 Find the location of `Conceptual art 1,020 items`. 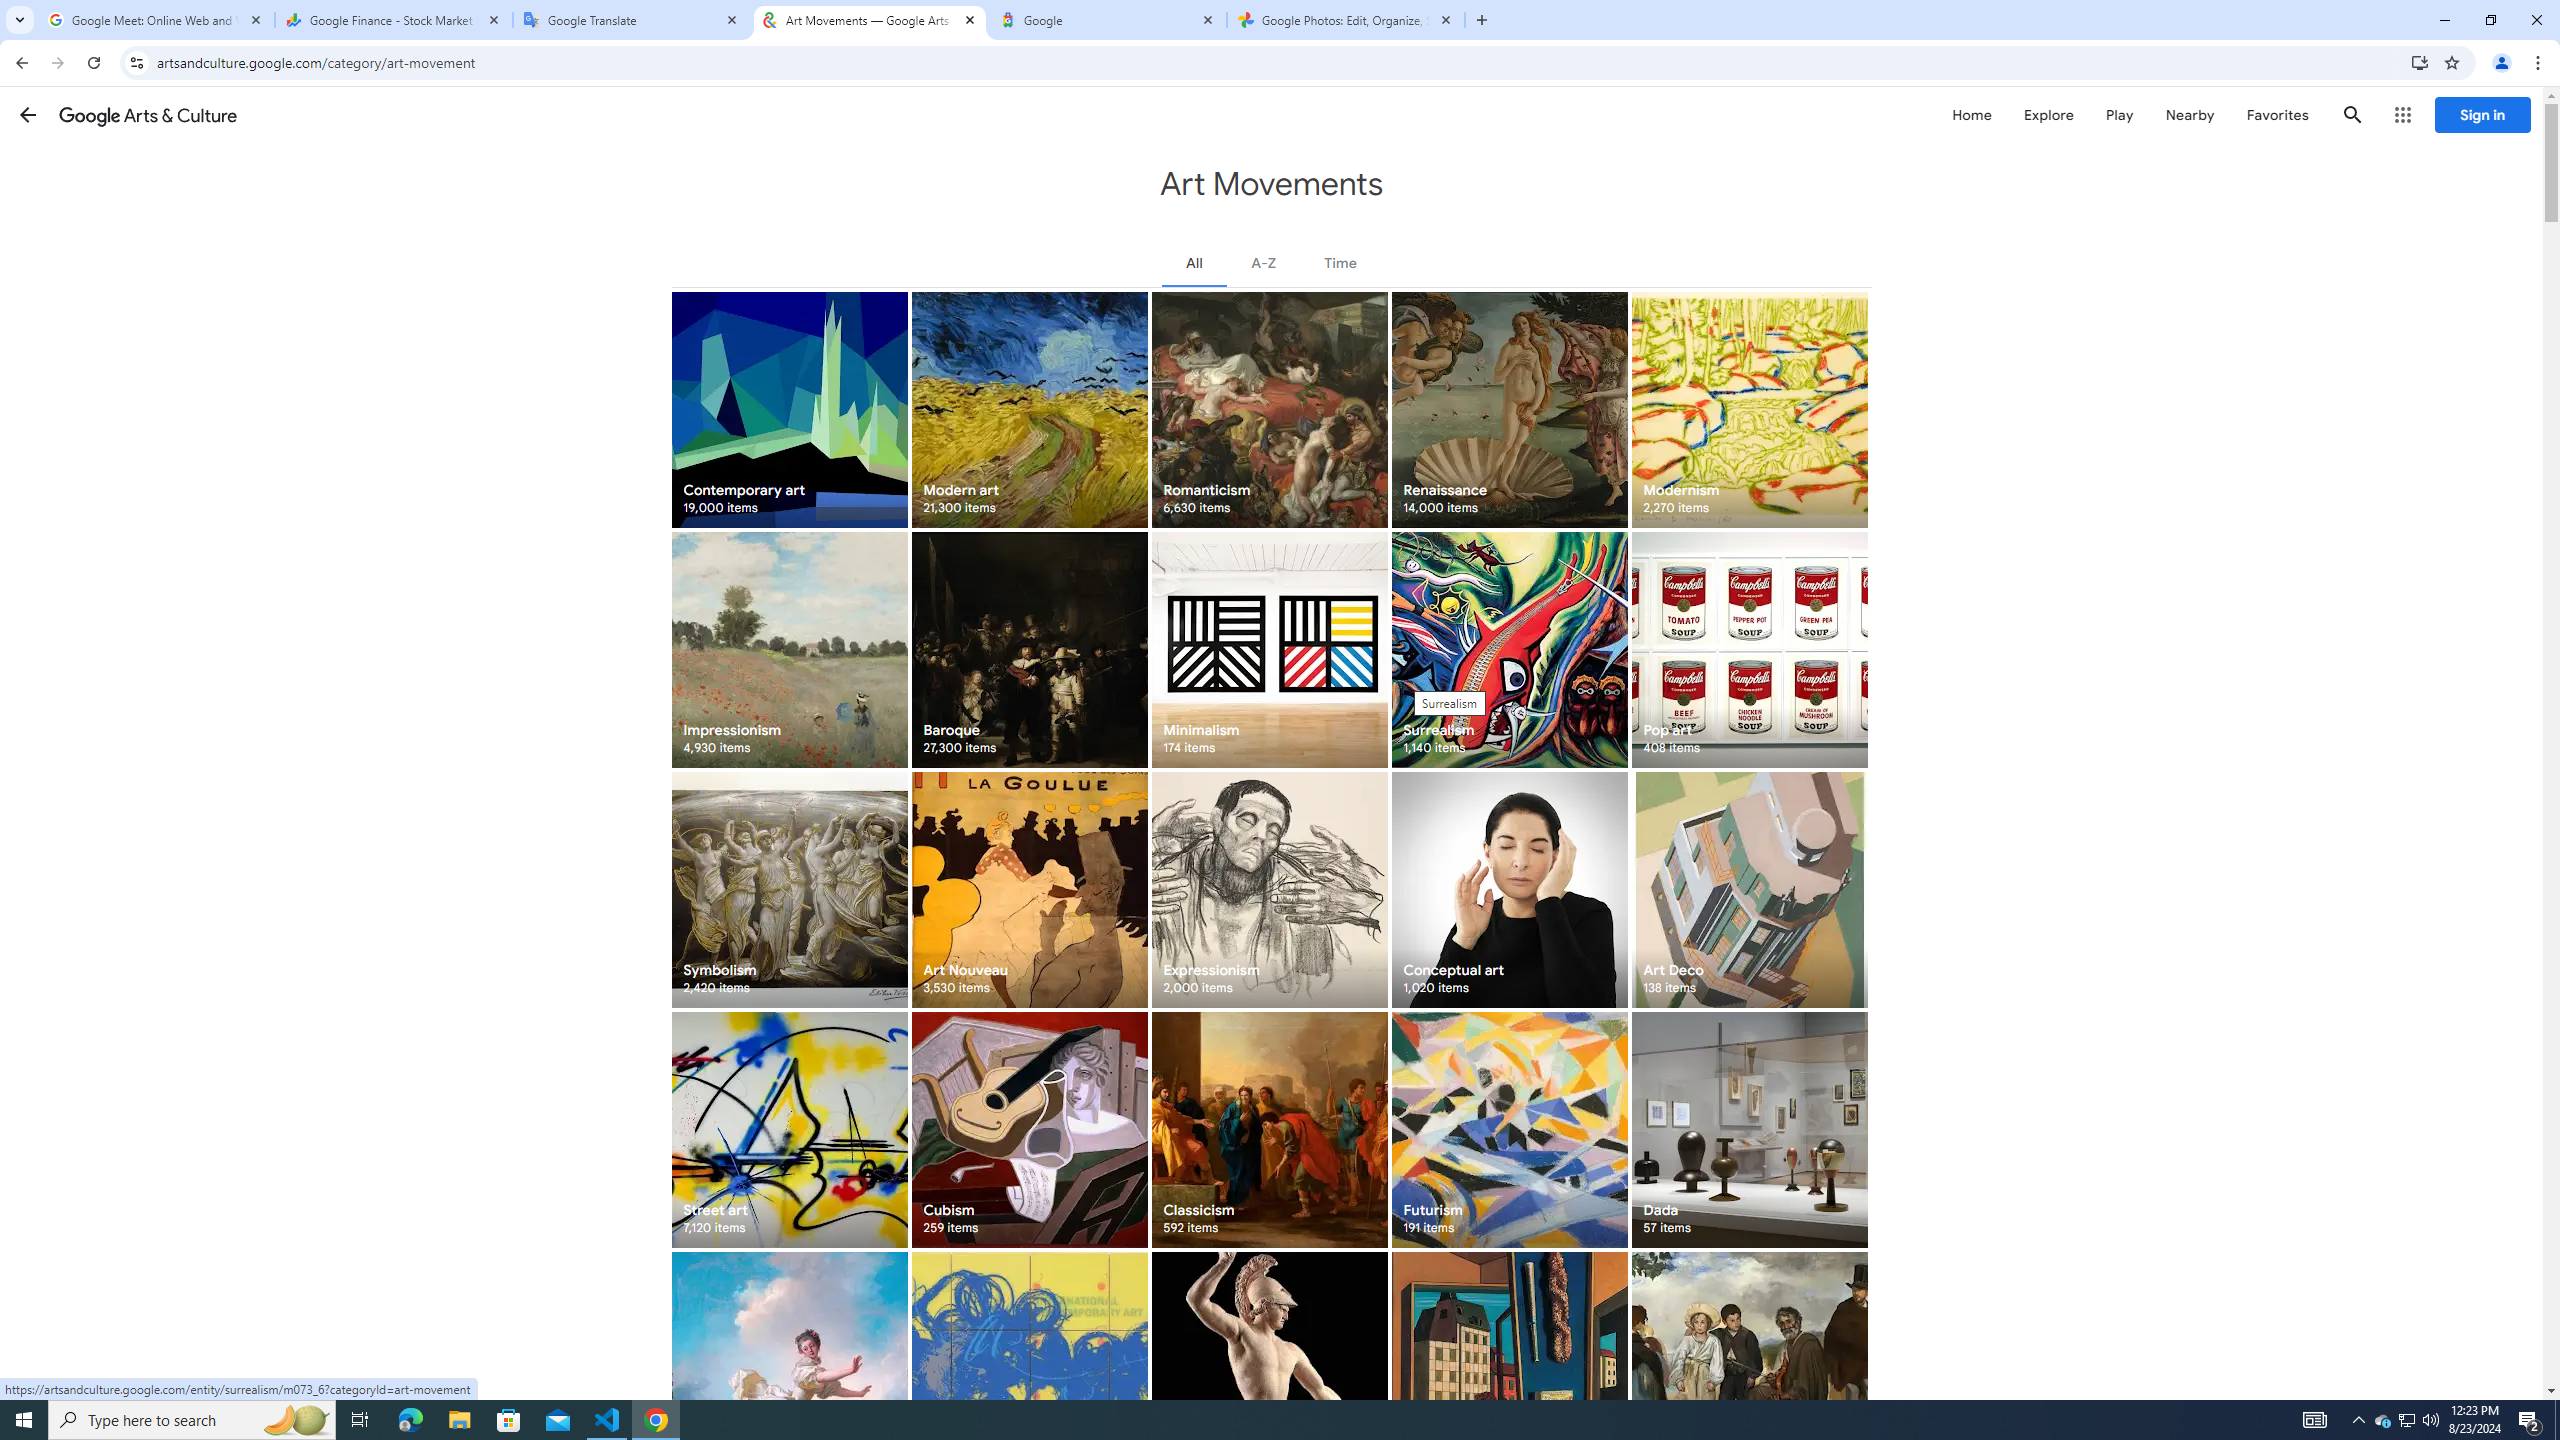

Conceptual art 1,020 items is located at coordinates (1509, 889).